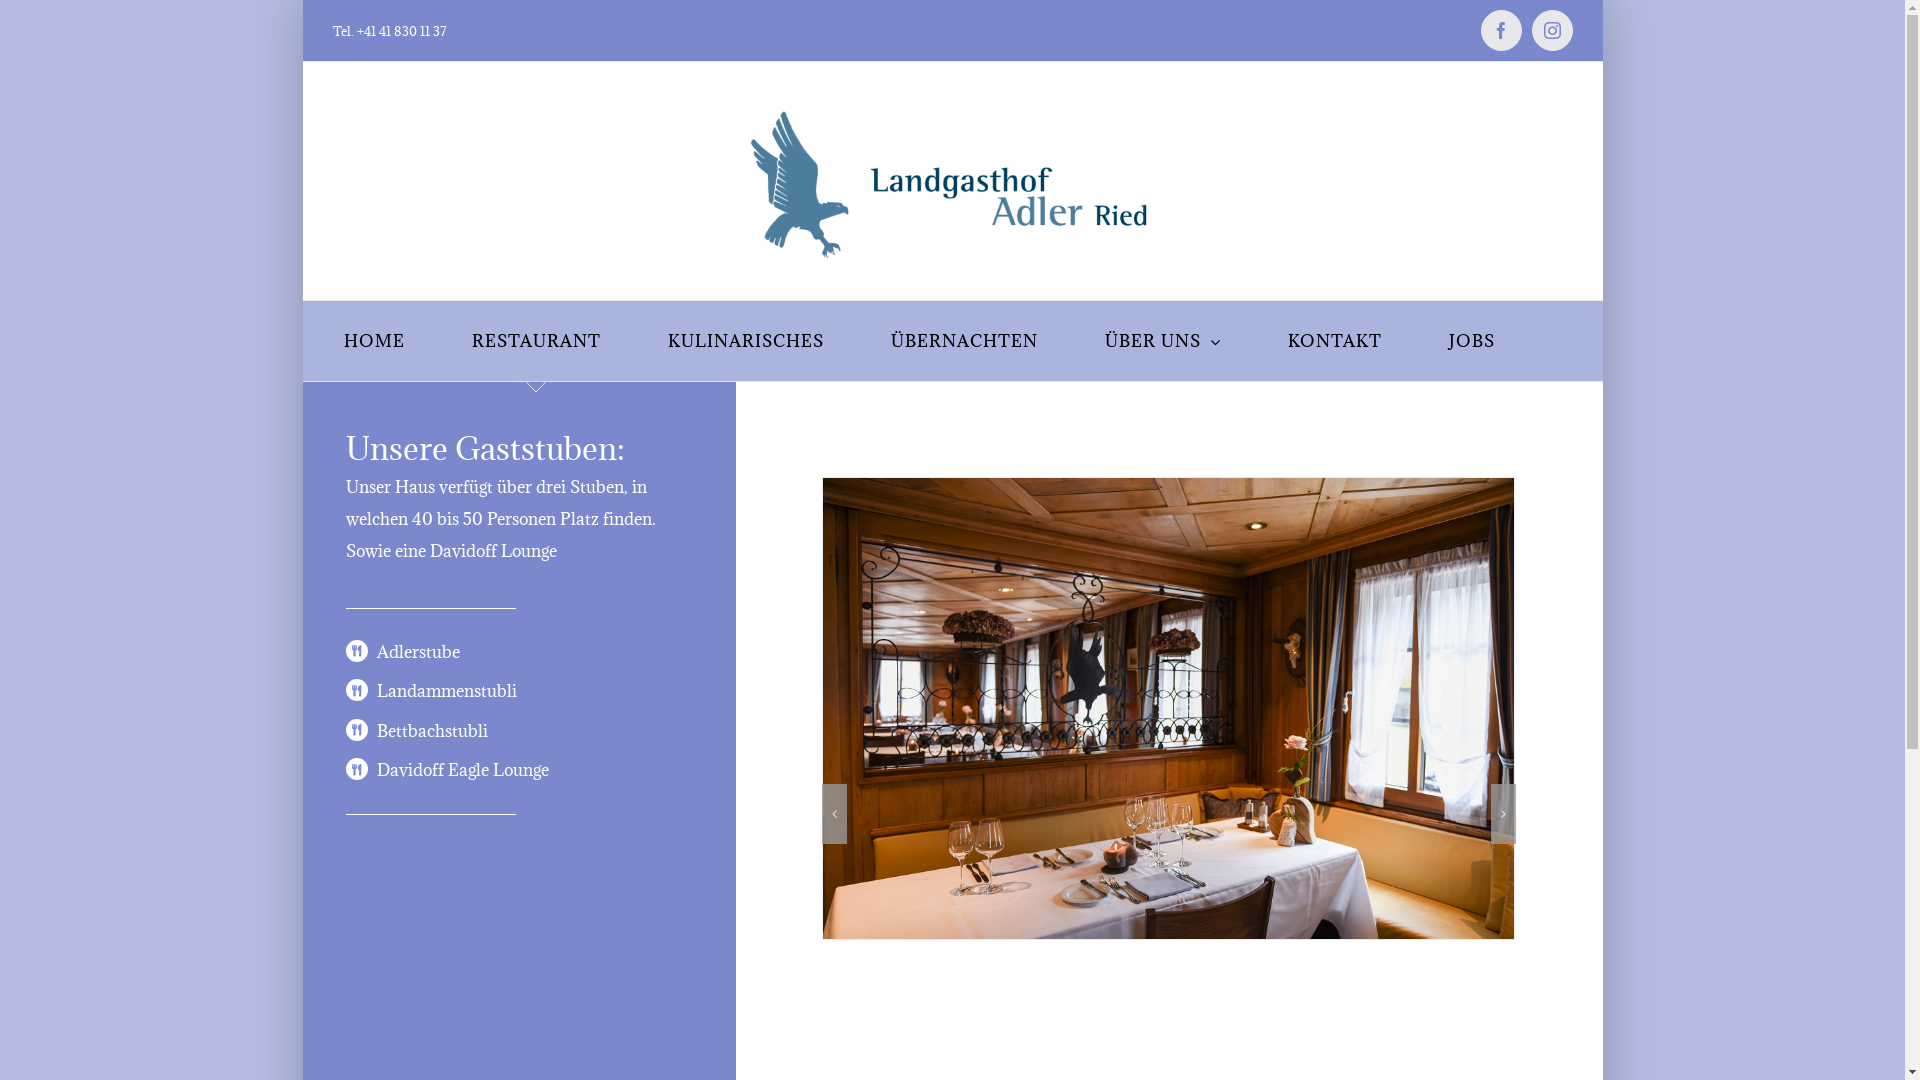  What do you see at coordinates (1471, 341) in the screenshot?
I see `JOBS` at bounding box center [1471, 341].